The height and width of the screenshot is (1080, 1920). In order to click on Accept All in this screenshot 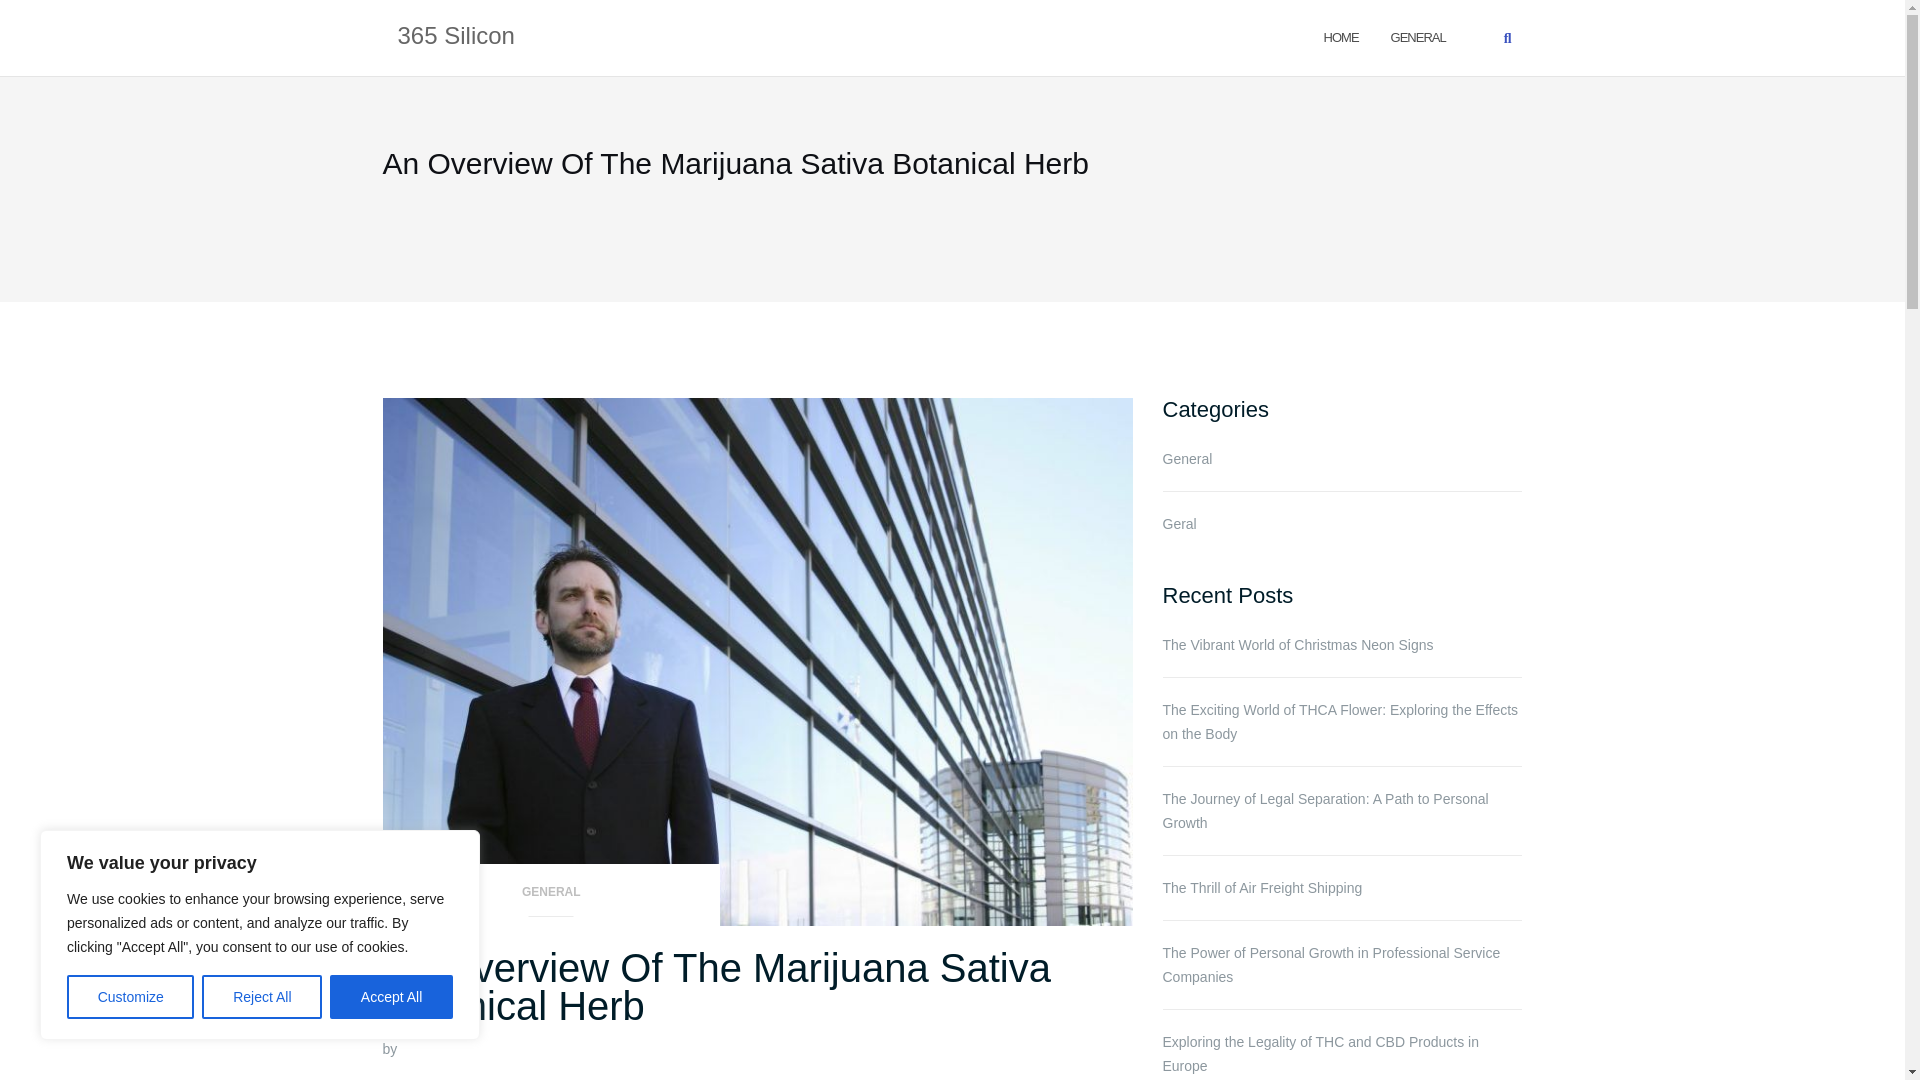, I will do `click(392, 997)`.